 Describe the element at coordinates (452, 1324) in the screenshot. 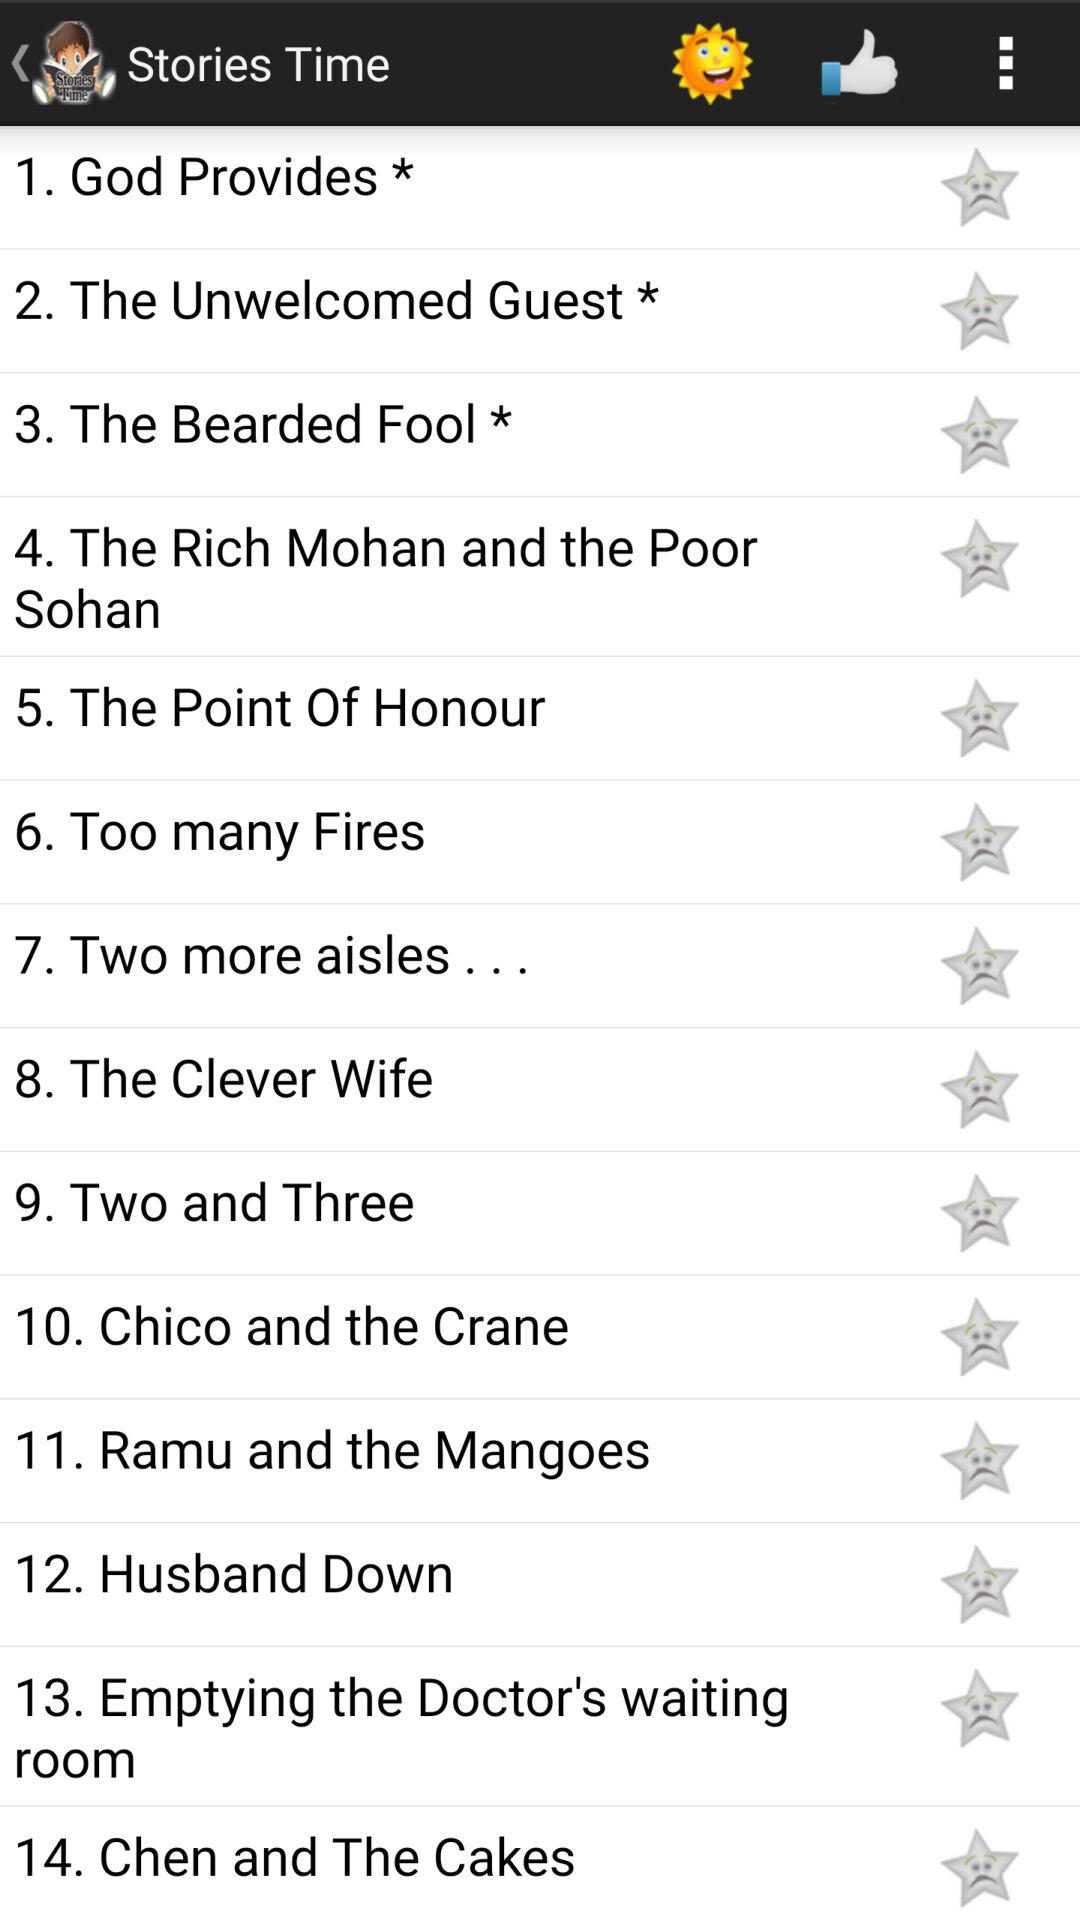

I see `launch 10 chico and icon` at that location.